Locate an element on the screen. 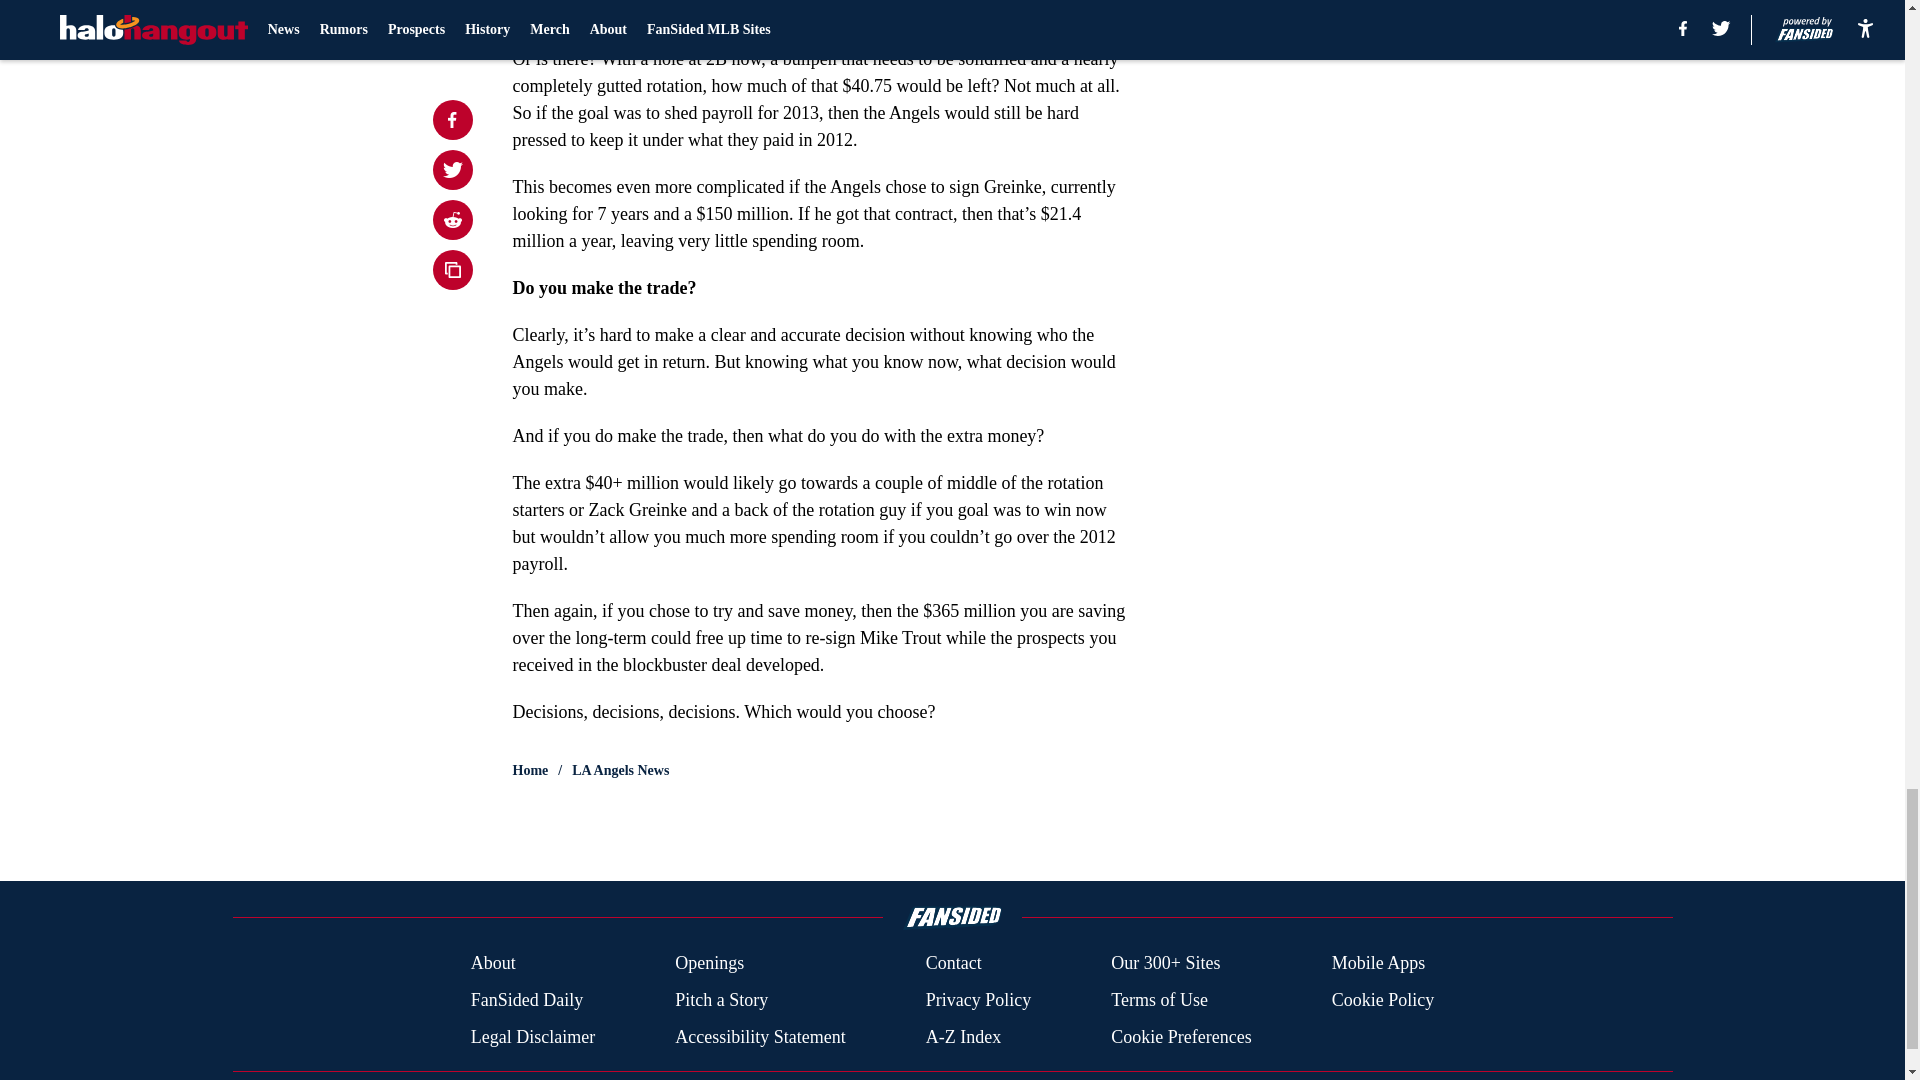  About is located at coordinates (493, 964).